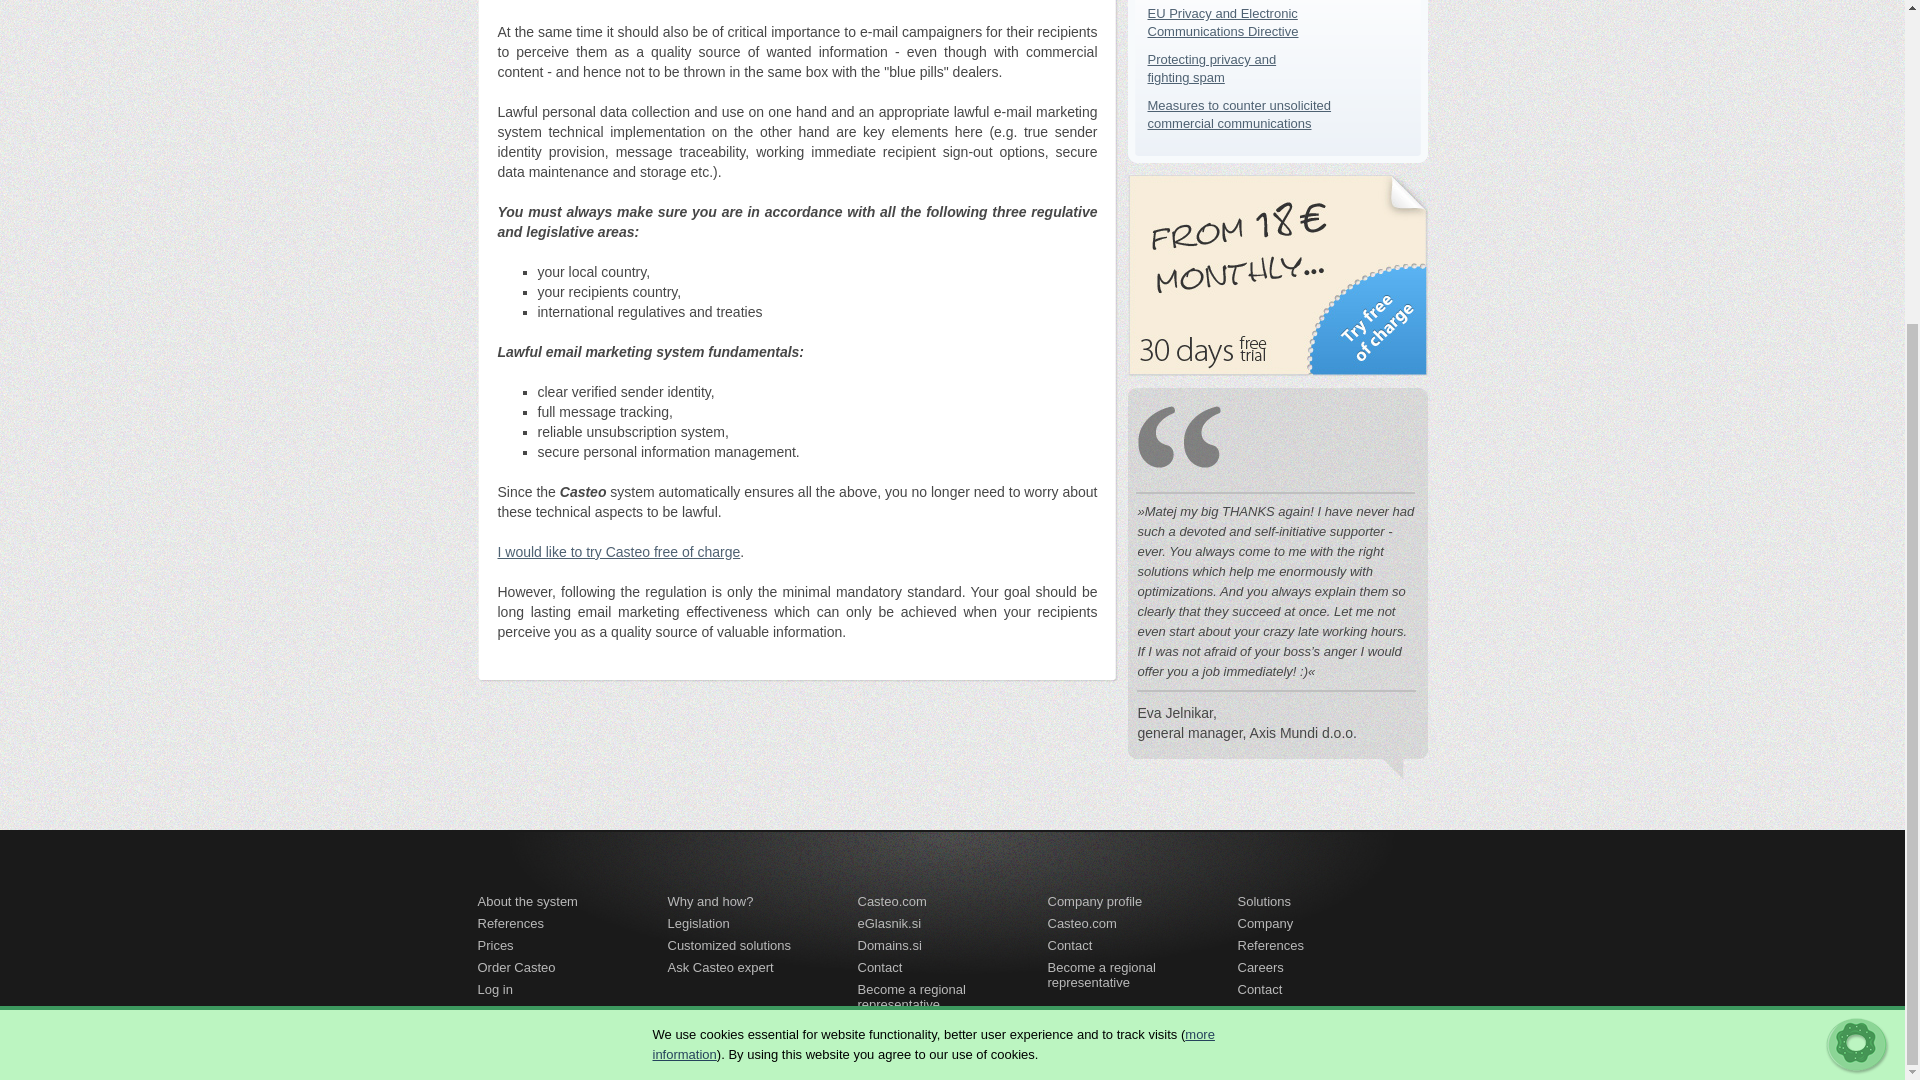  What do you see at coordinates (720, 970) in the screenshot?
I see `Ask Casteo expert` at bounding box center [720, 970].